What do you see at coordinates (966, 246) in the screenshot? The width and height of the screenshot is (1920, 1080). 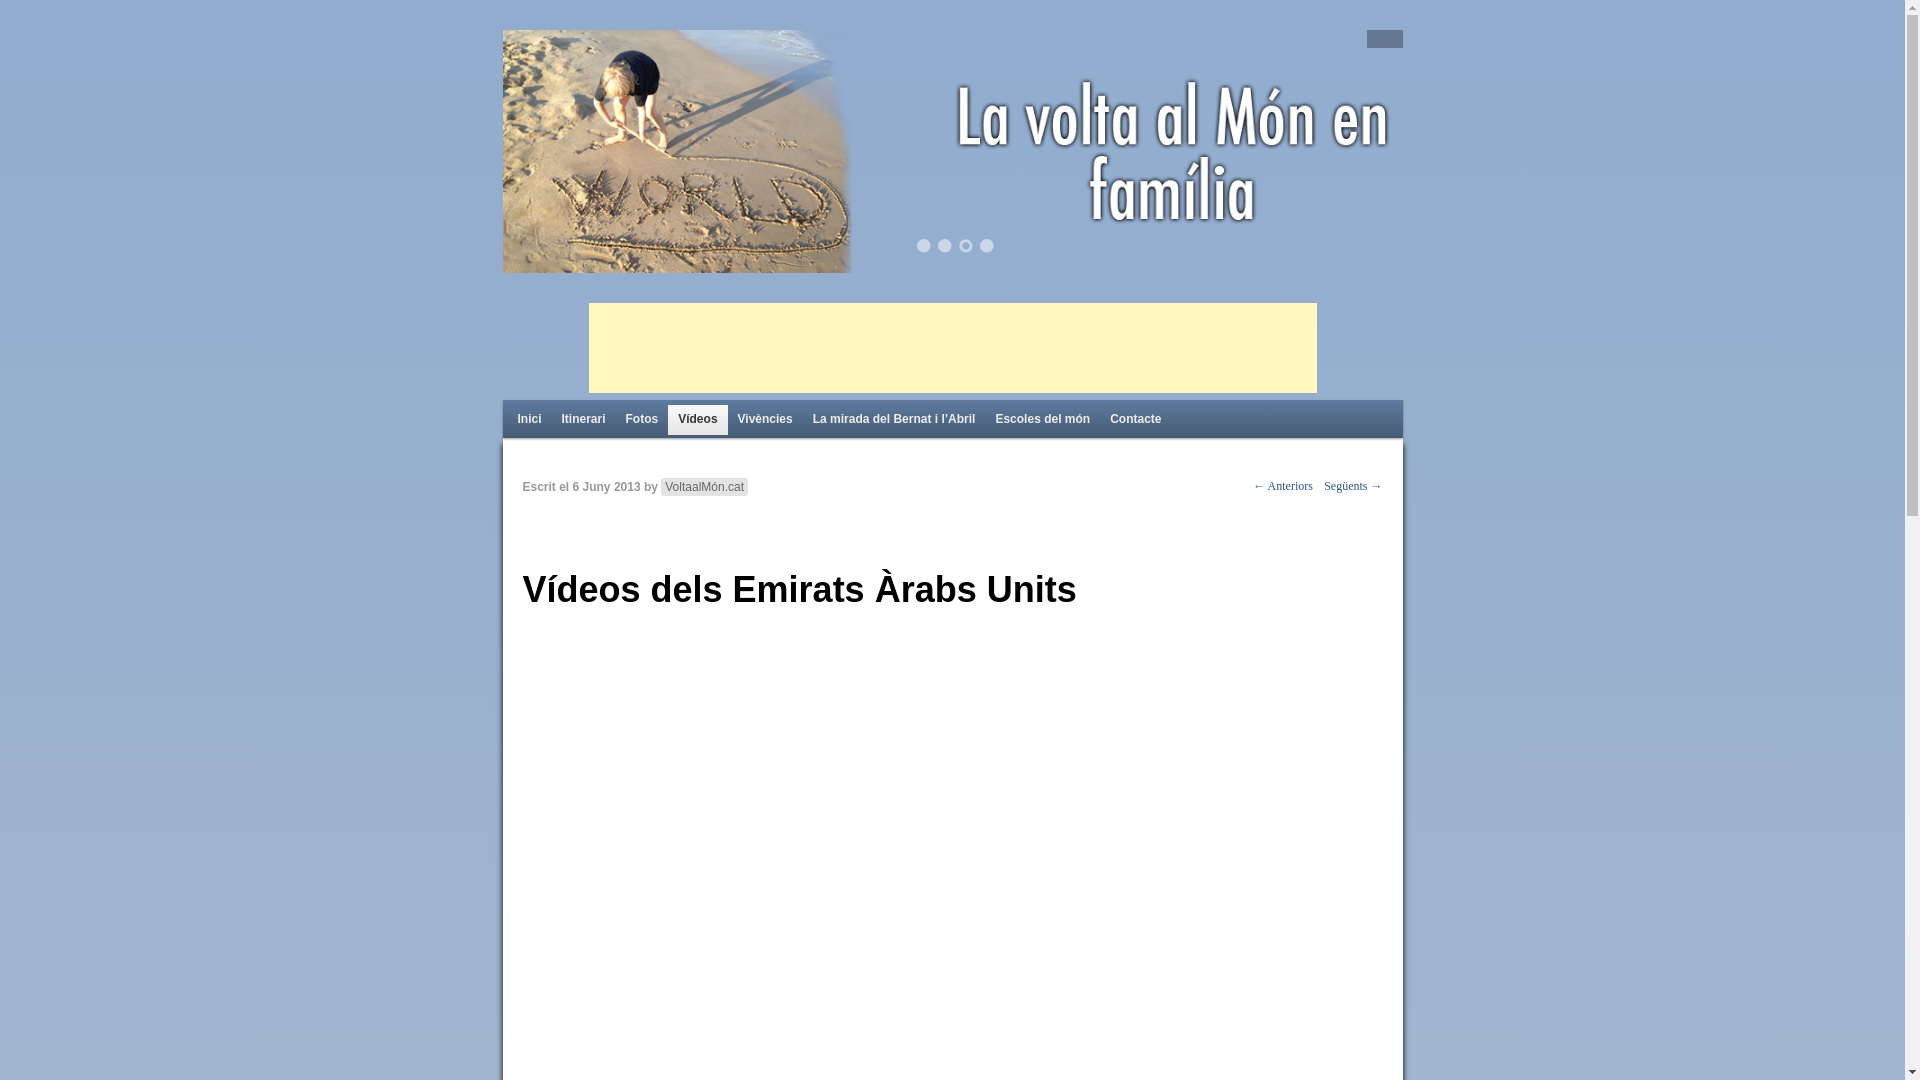 I see `3` at bounding box center [966, 246].